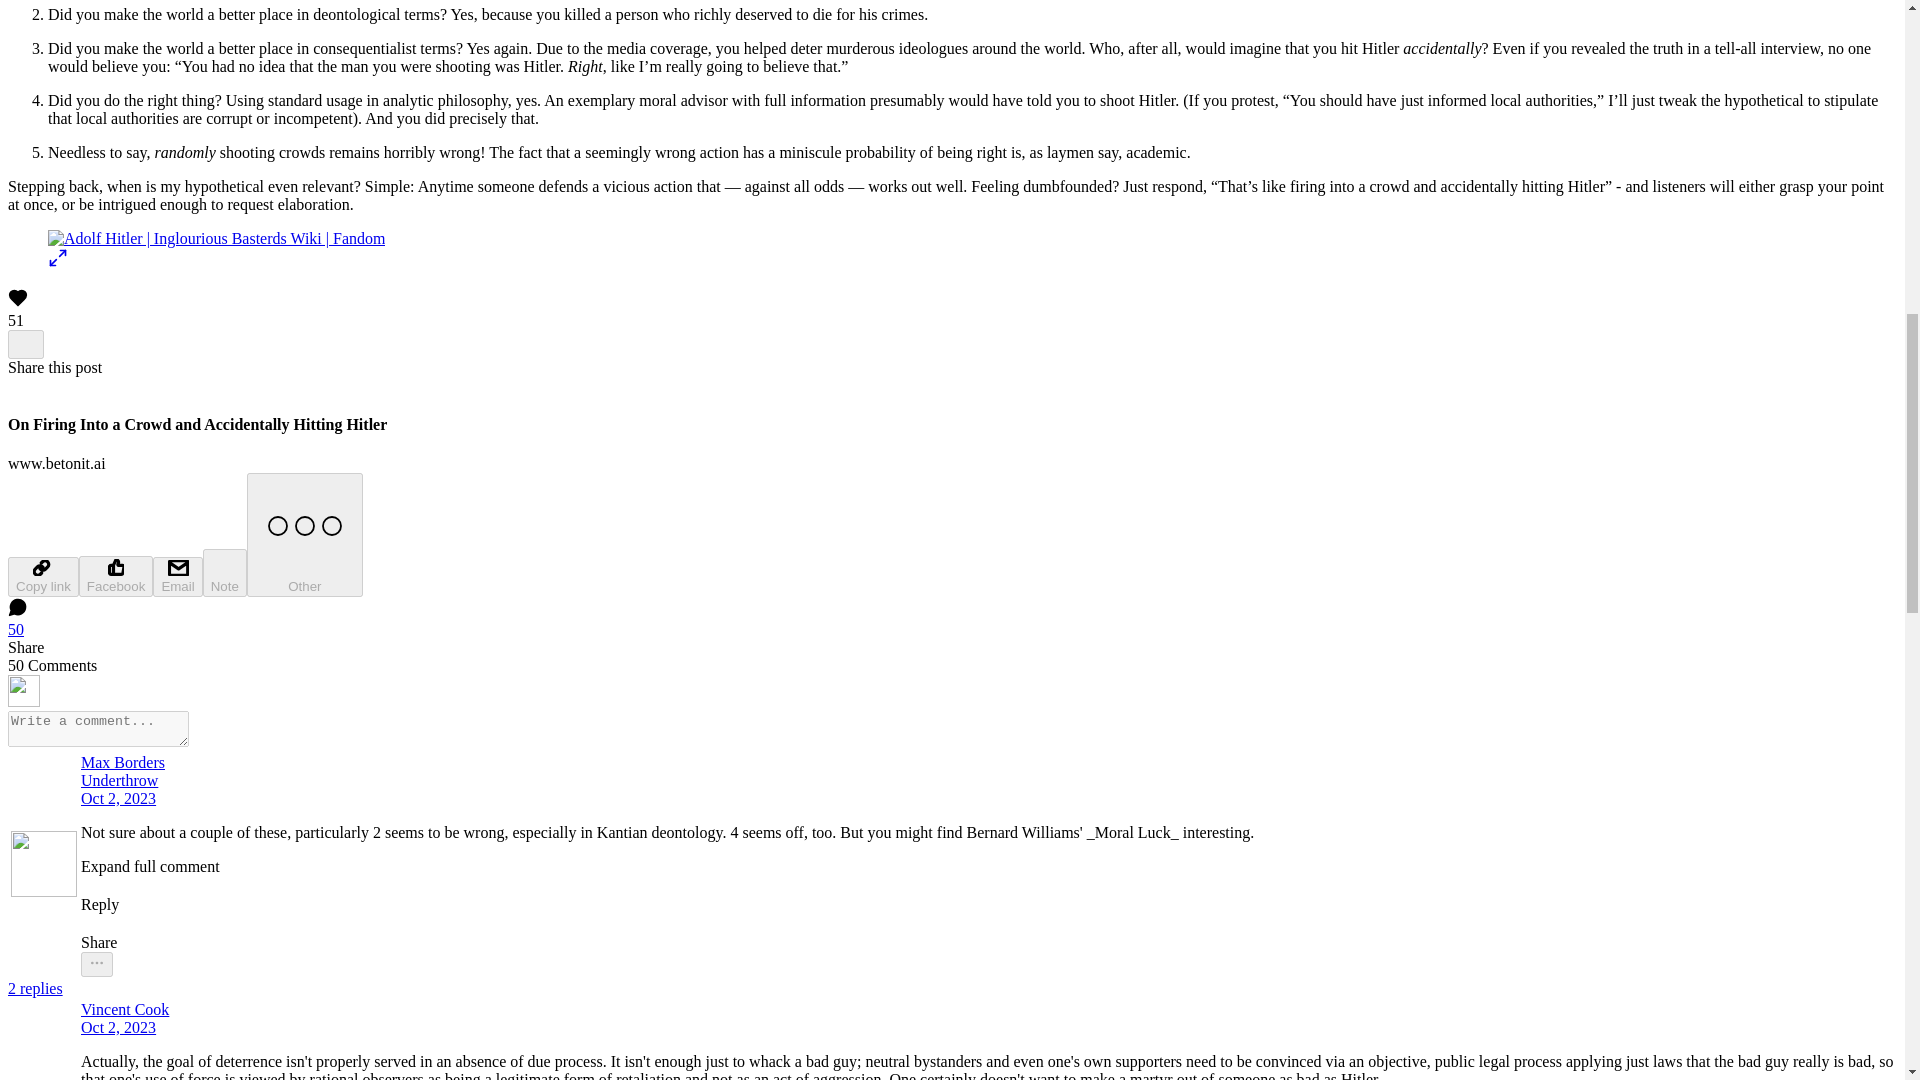  I want to click on Max Borders, so click(666, 762).